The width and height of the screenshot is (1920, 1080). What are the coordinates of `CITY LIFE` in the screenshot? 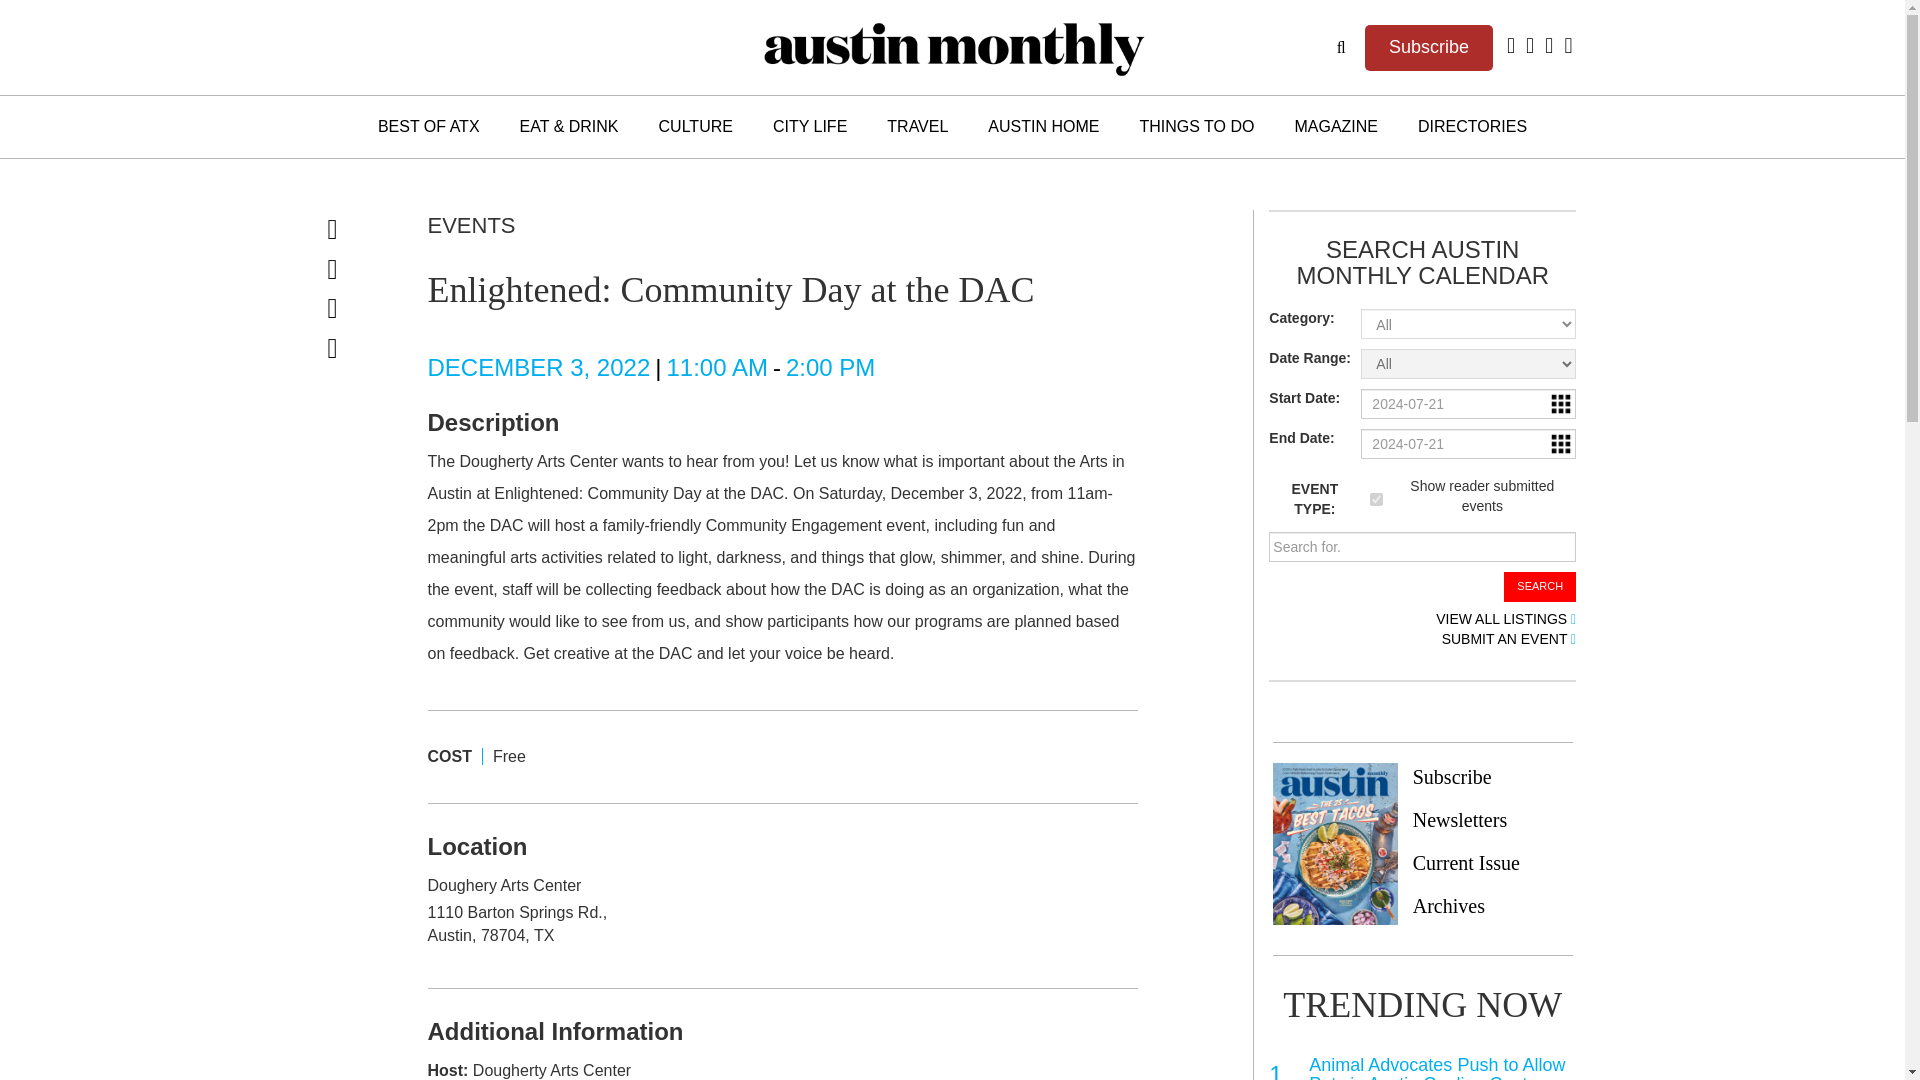 It's located at (810, 126).